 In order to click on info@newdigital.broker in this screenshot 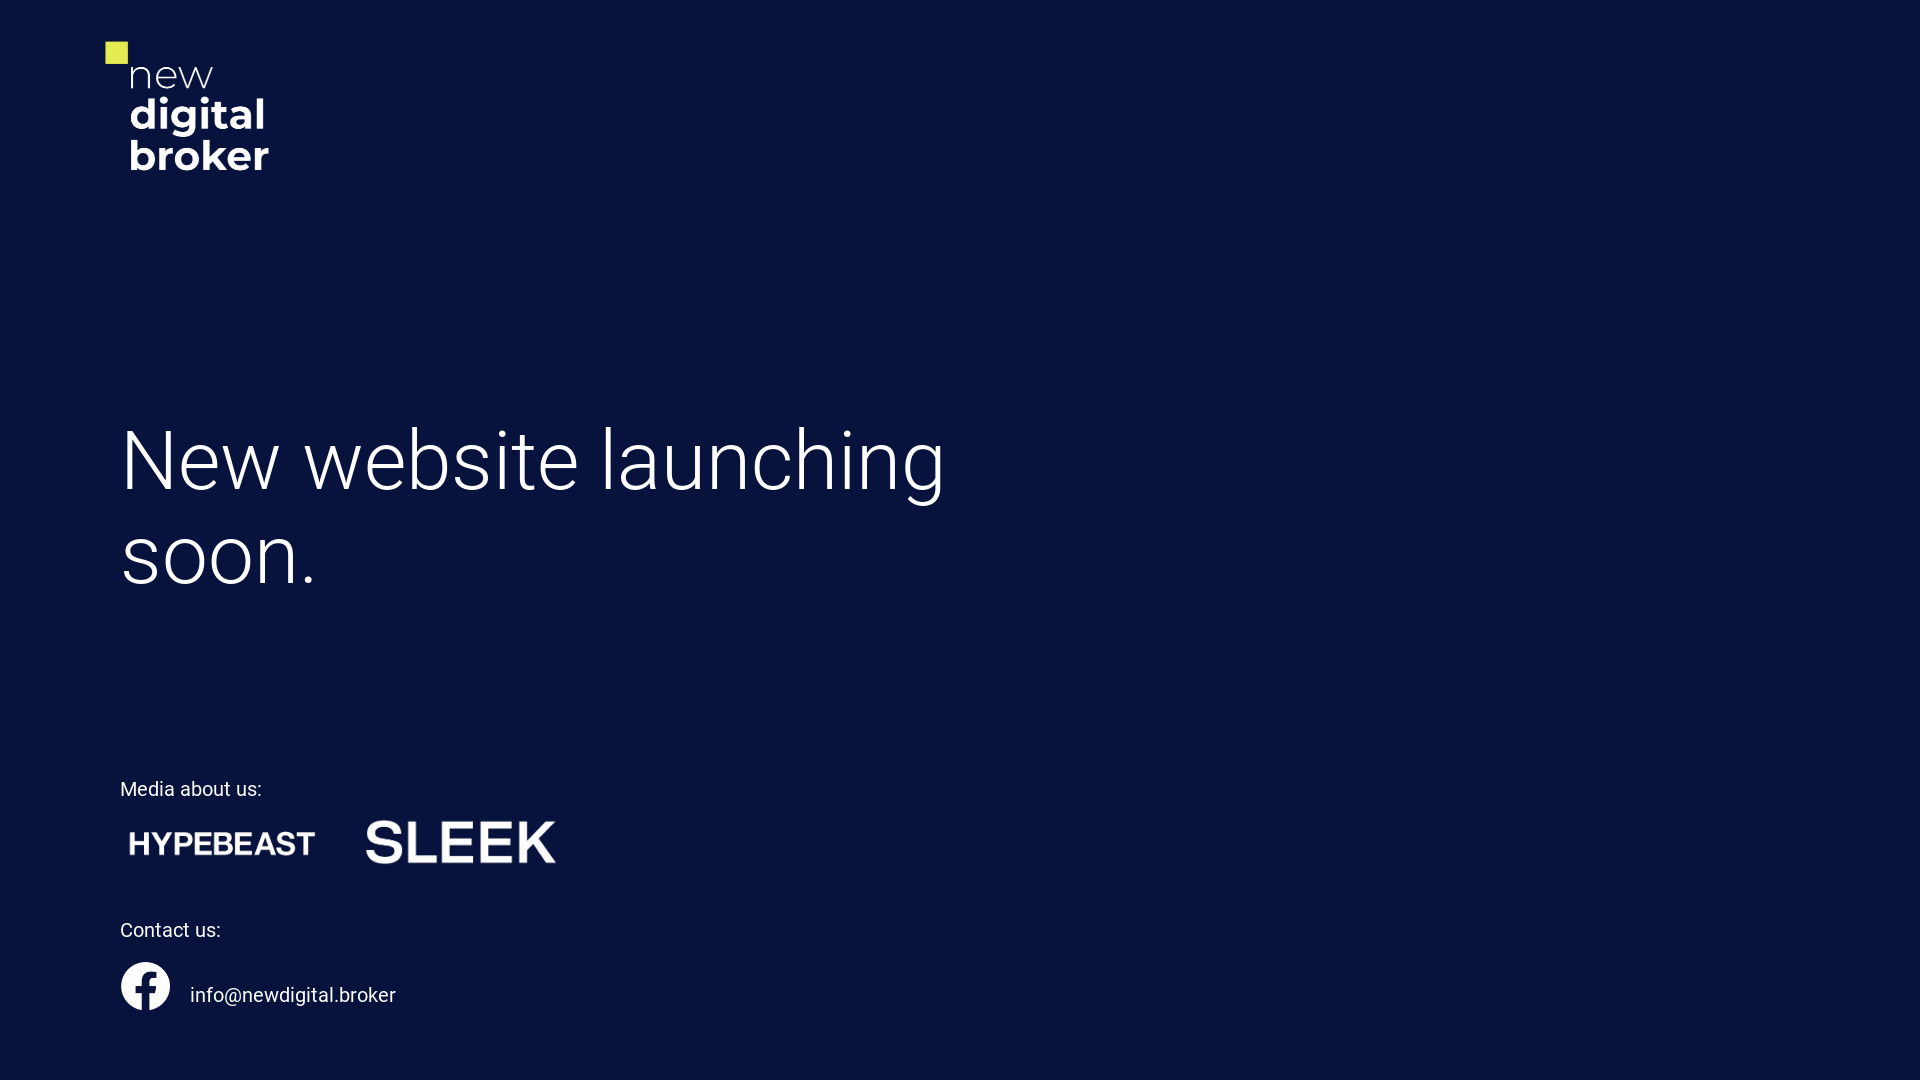, I will do `click(293, 995)`.